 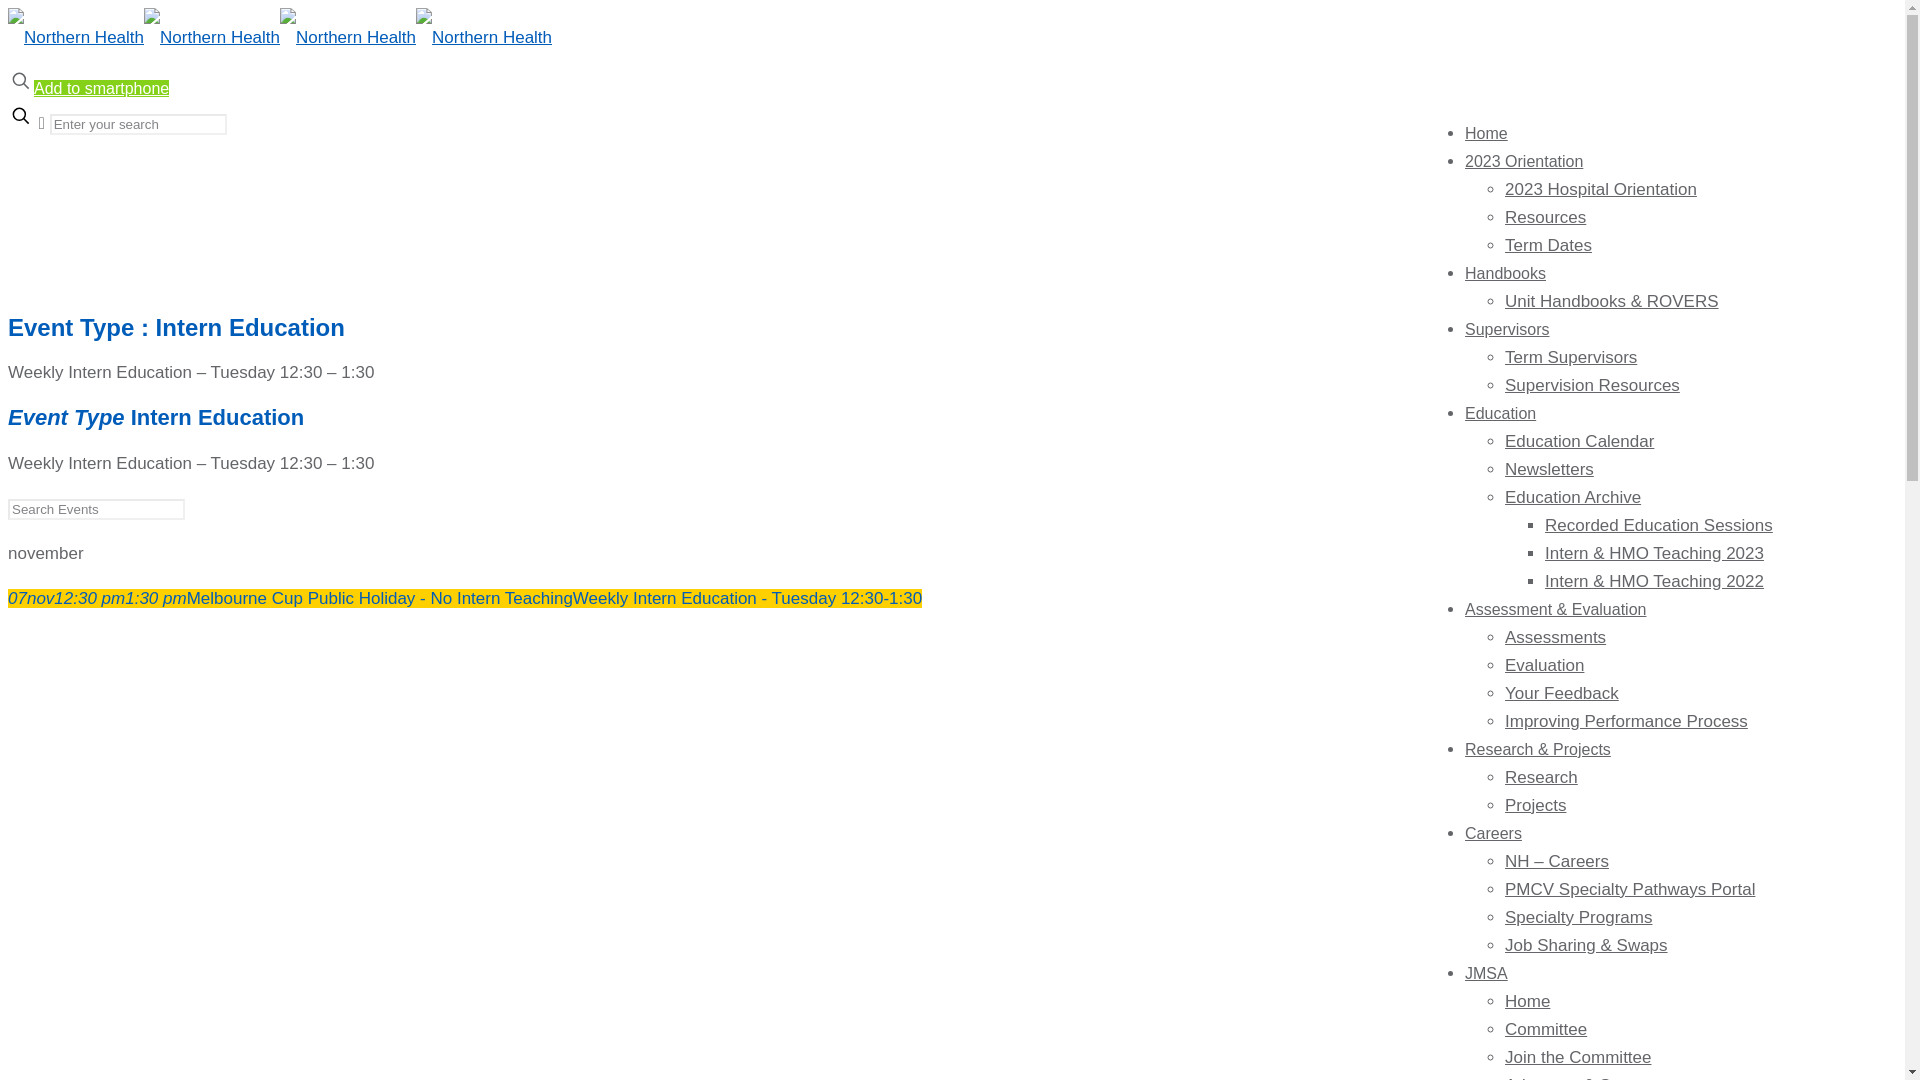 I want to click on Committee, so click(x=1546, y=1030).